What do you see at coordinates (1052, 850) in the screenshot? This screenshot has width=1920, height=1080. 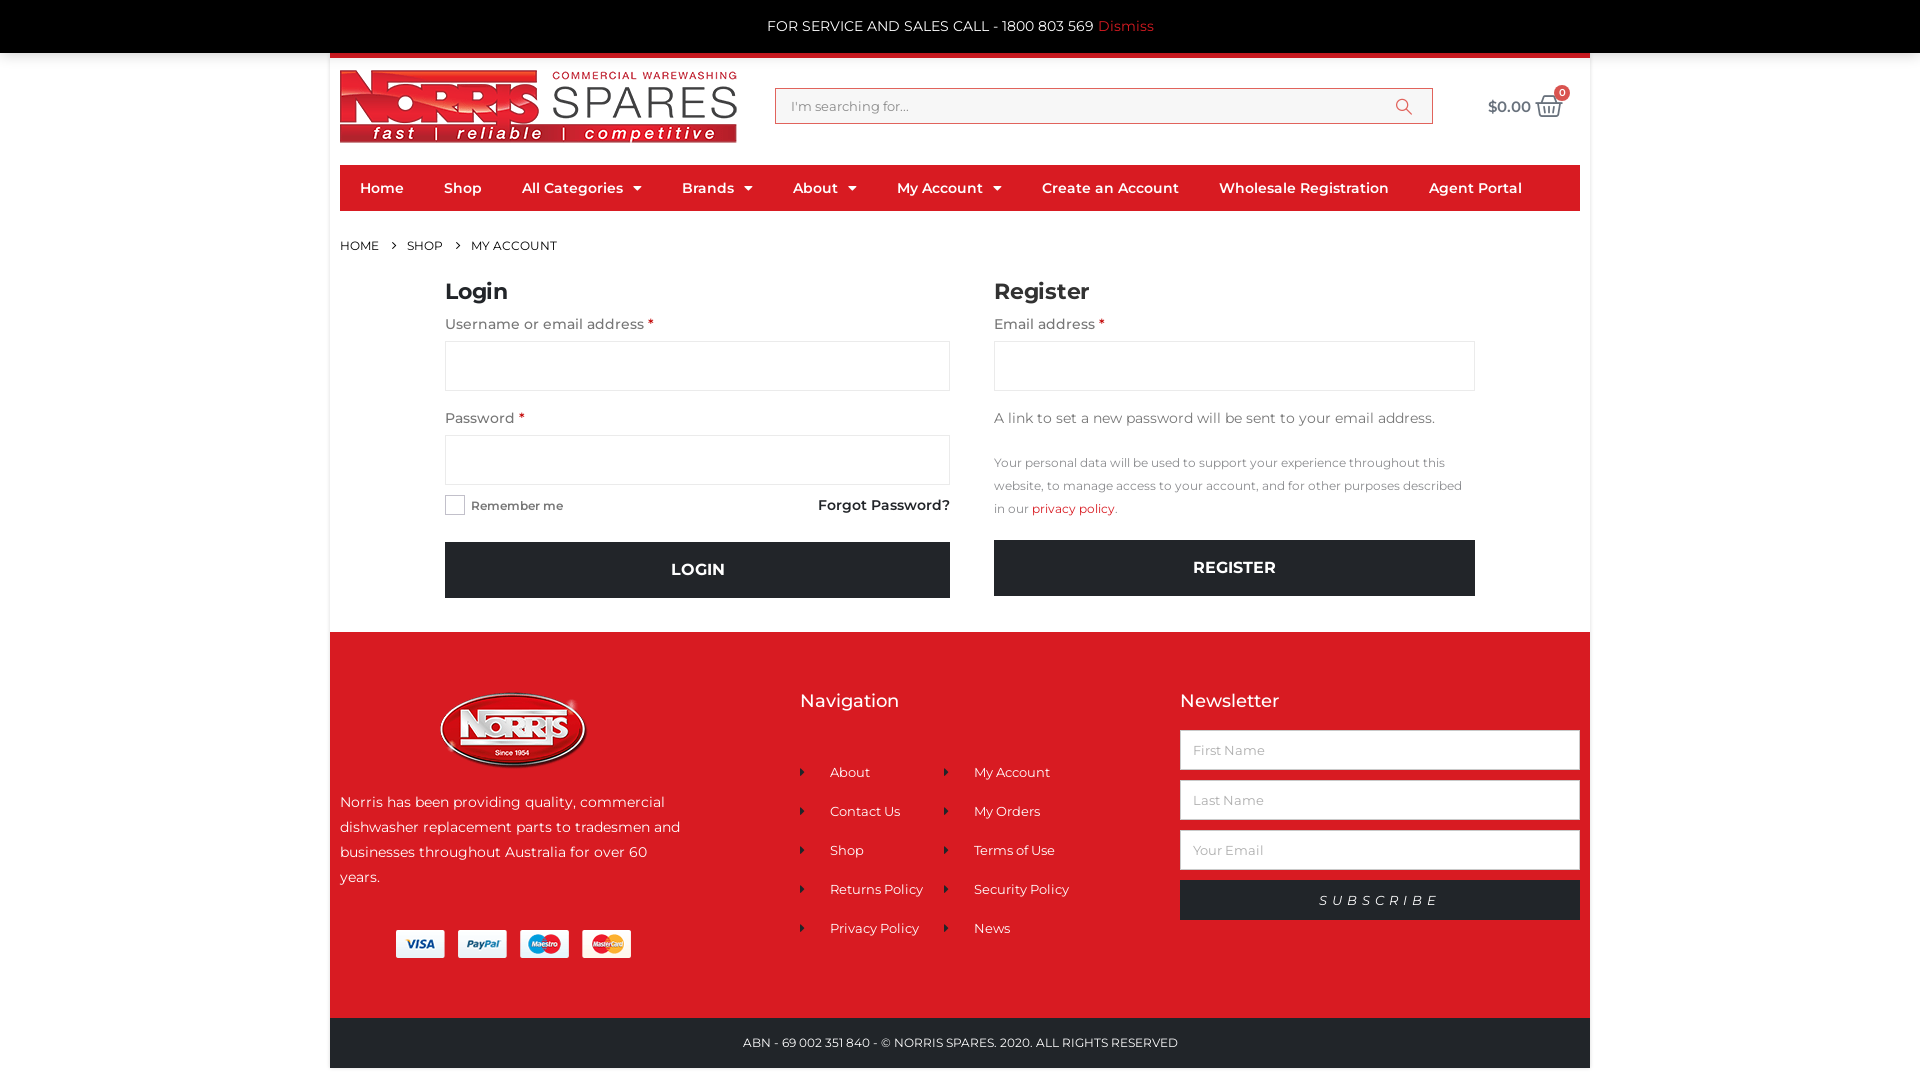 I see `Terms of Use` at bounding box center [1052, 850].